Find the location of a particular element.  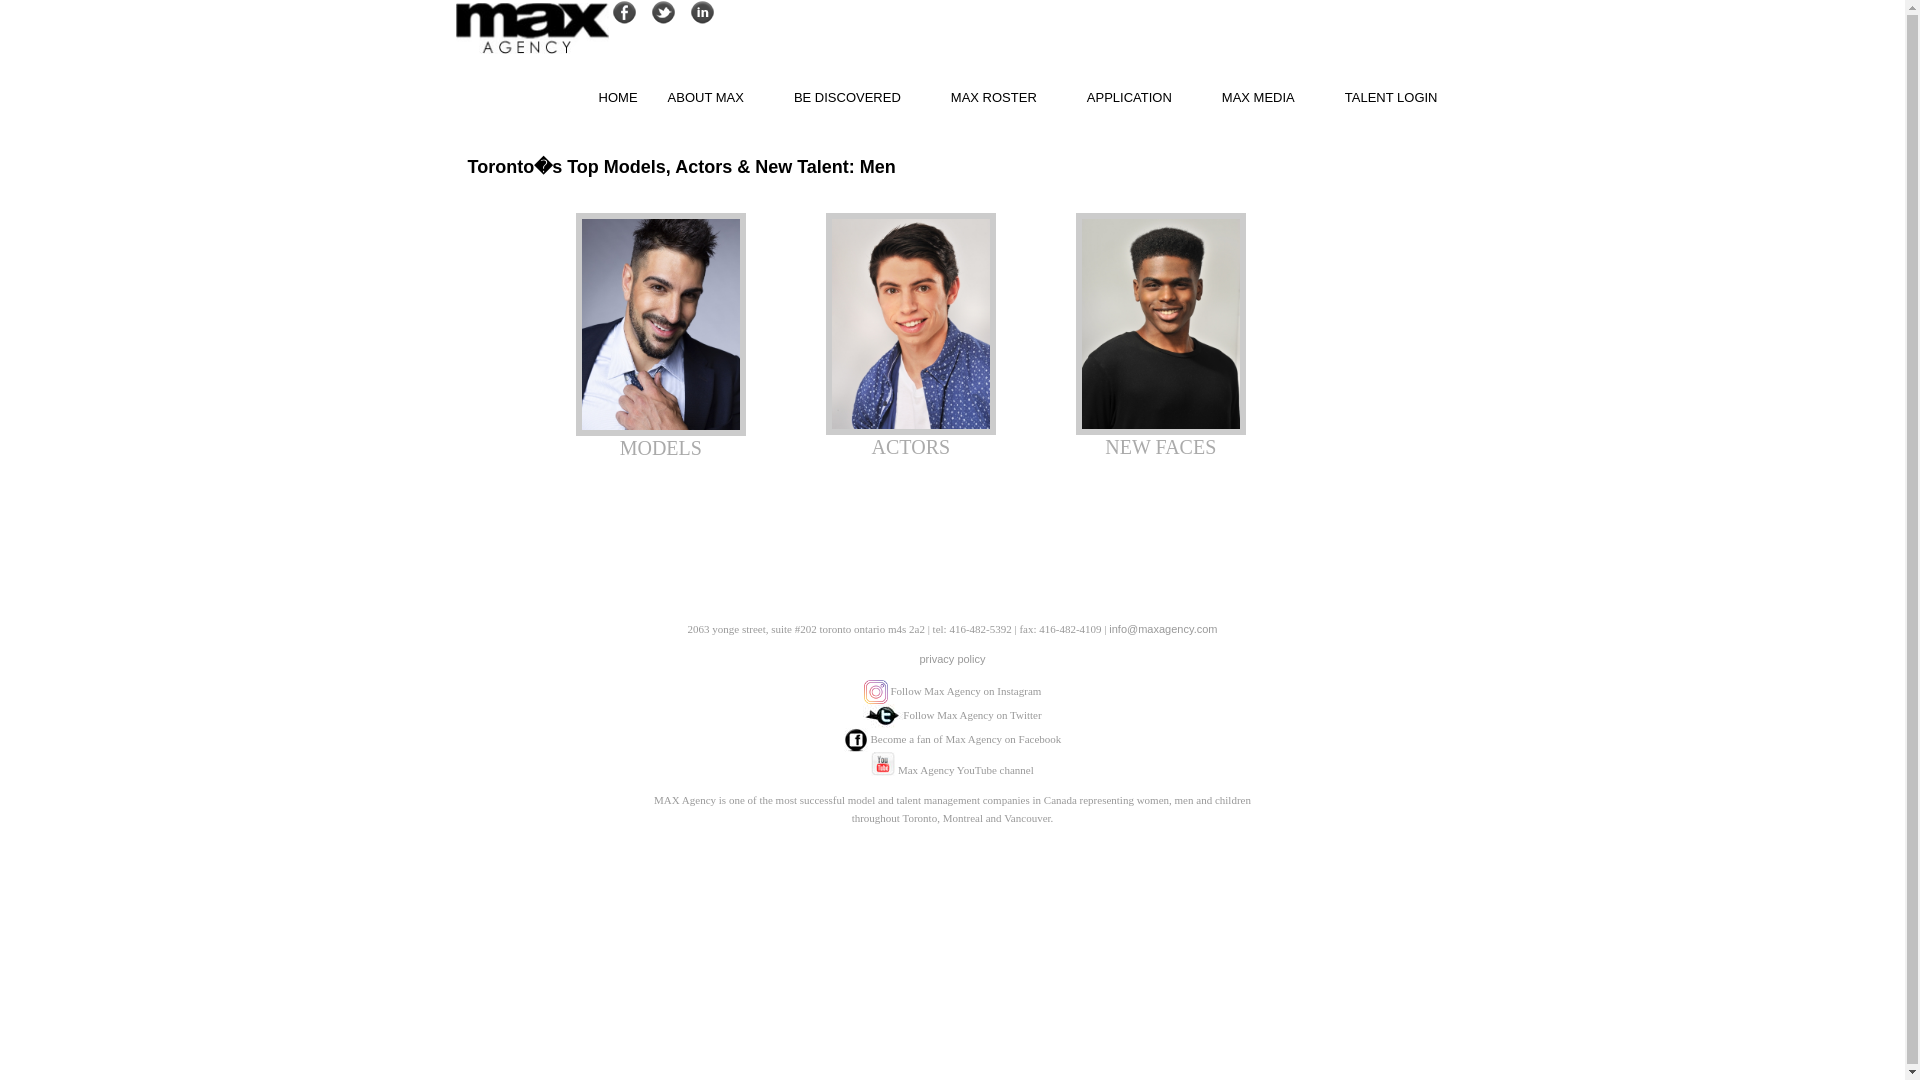

CONTACT US is located at coordinates (716, 322).